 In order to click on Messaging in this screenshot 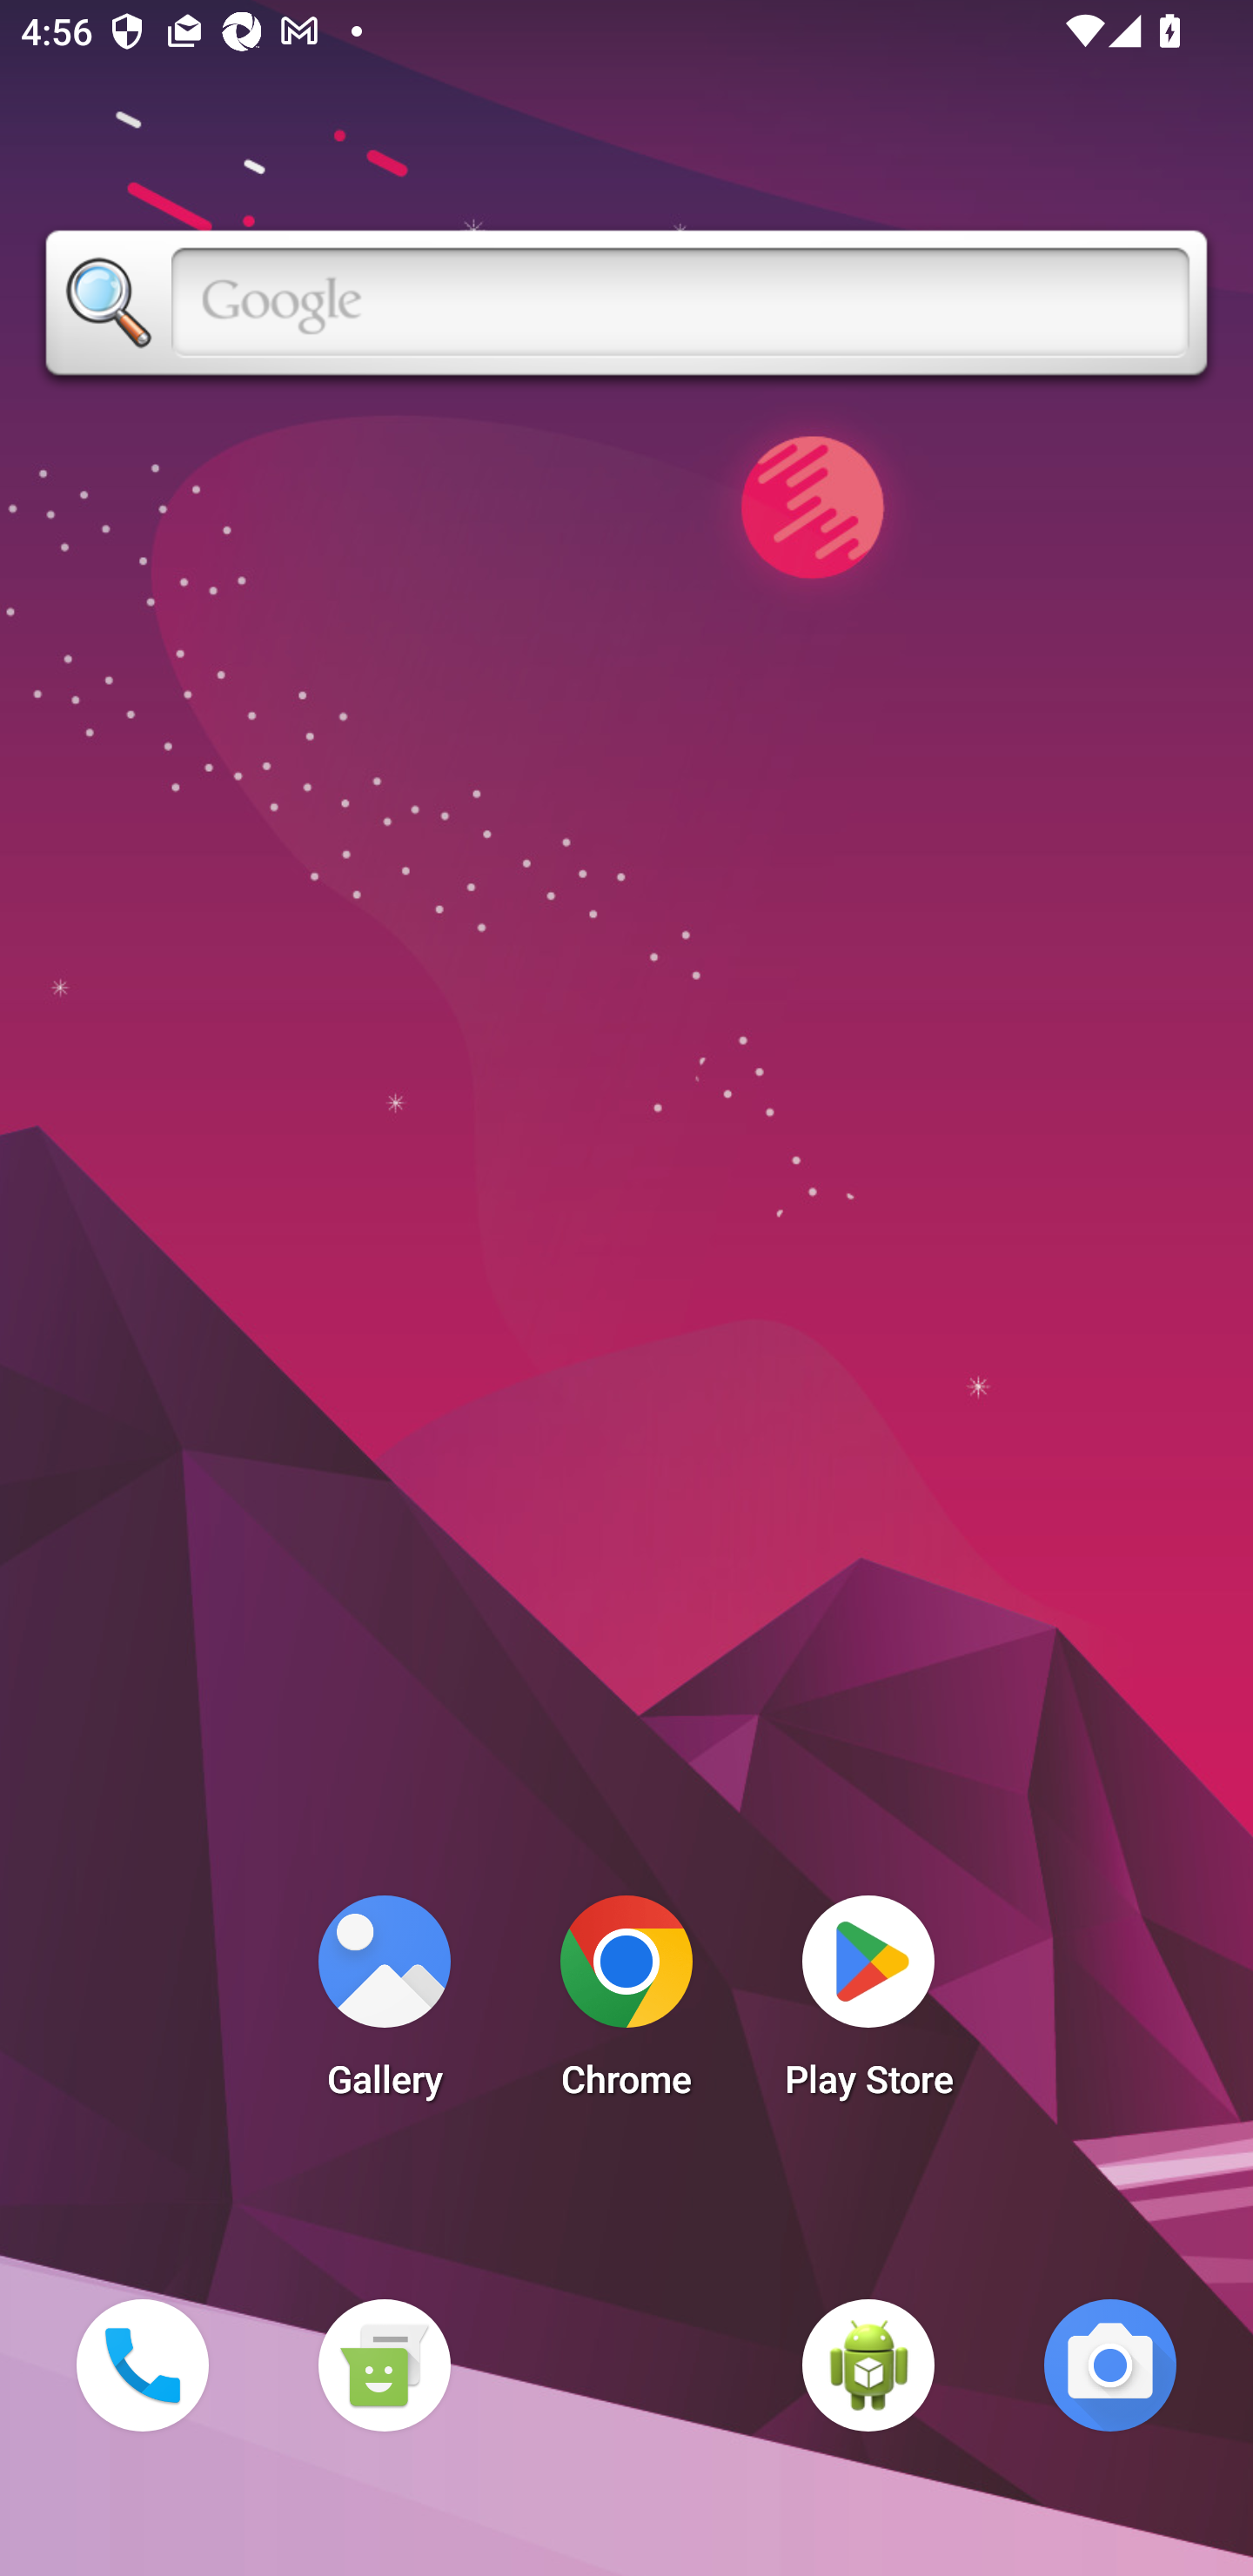, I will do `click(384, 2365)`.